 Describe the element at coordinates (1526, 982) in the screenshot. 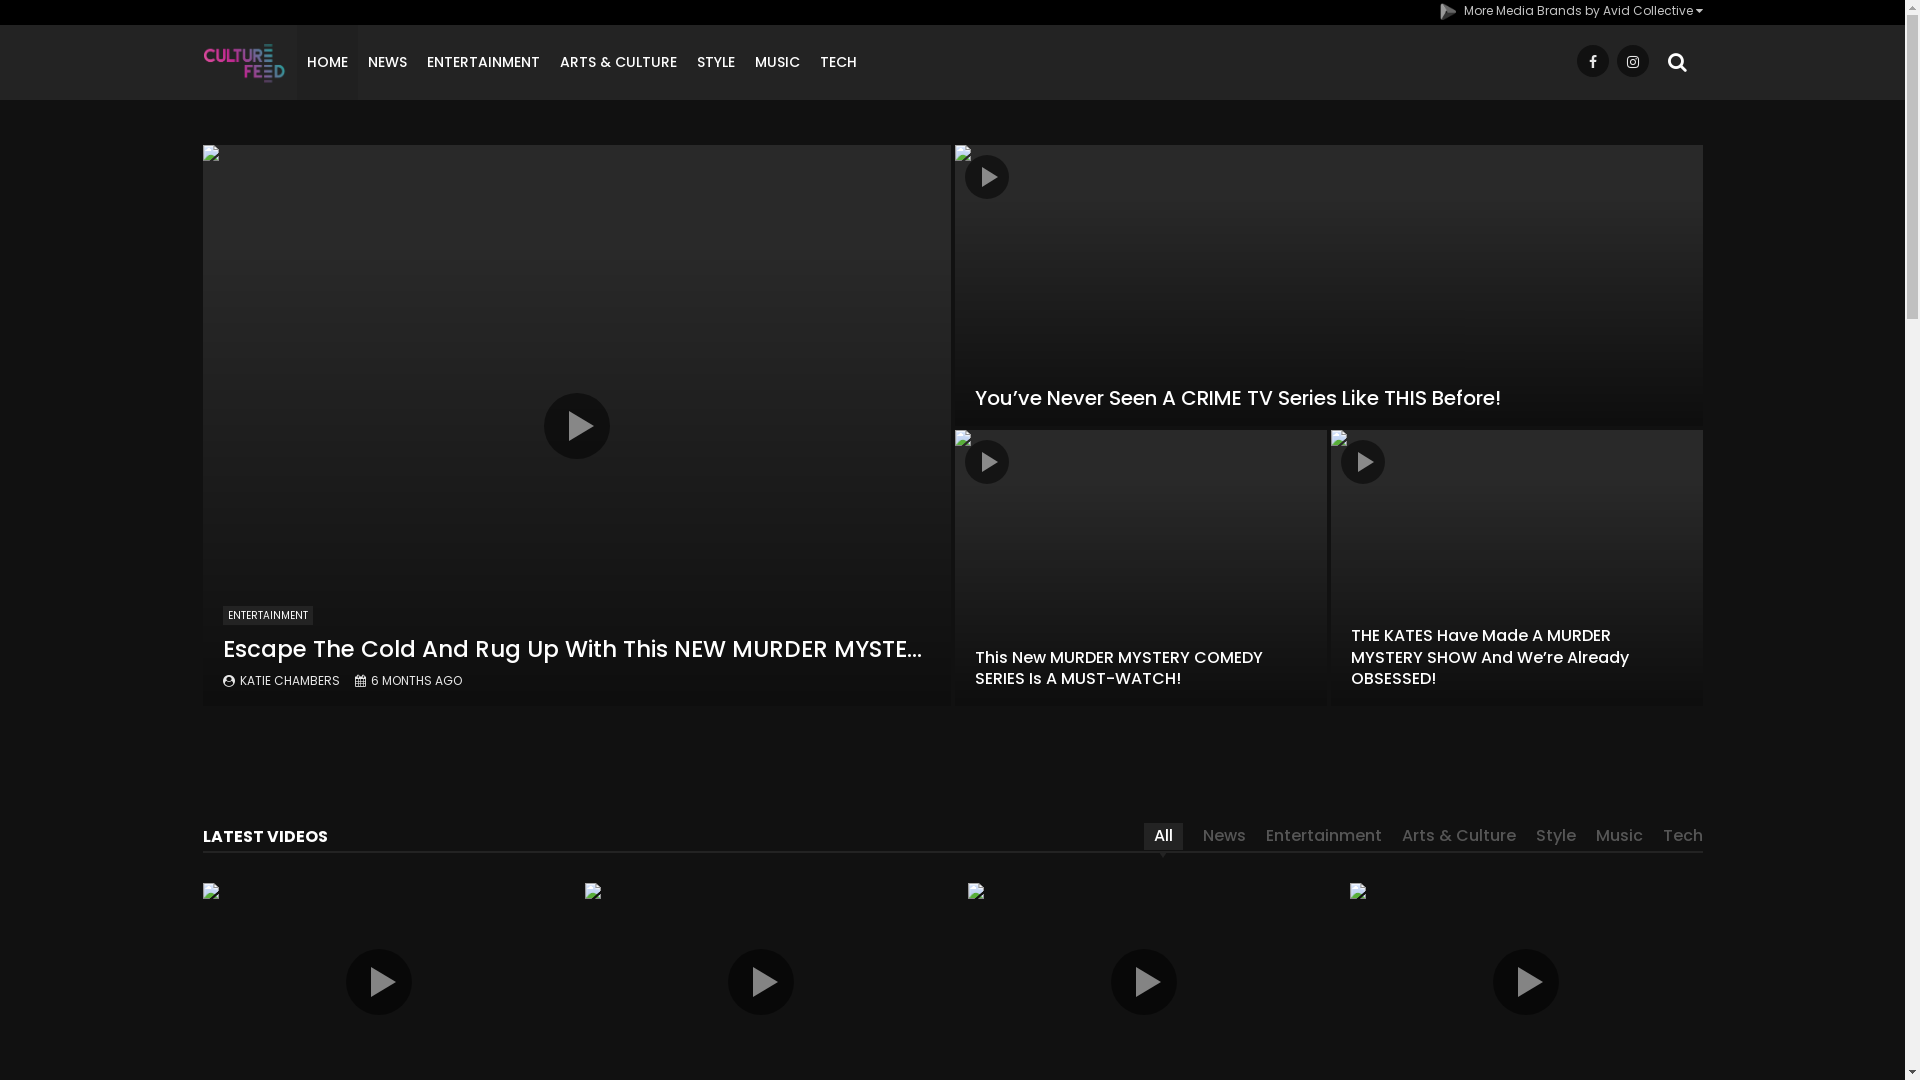

I see `icon` at that location.